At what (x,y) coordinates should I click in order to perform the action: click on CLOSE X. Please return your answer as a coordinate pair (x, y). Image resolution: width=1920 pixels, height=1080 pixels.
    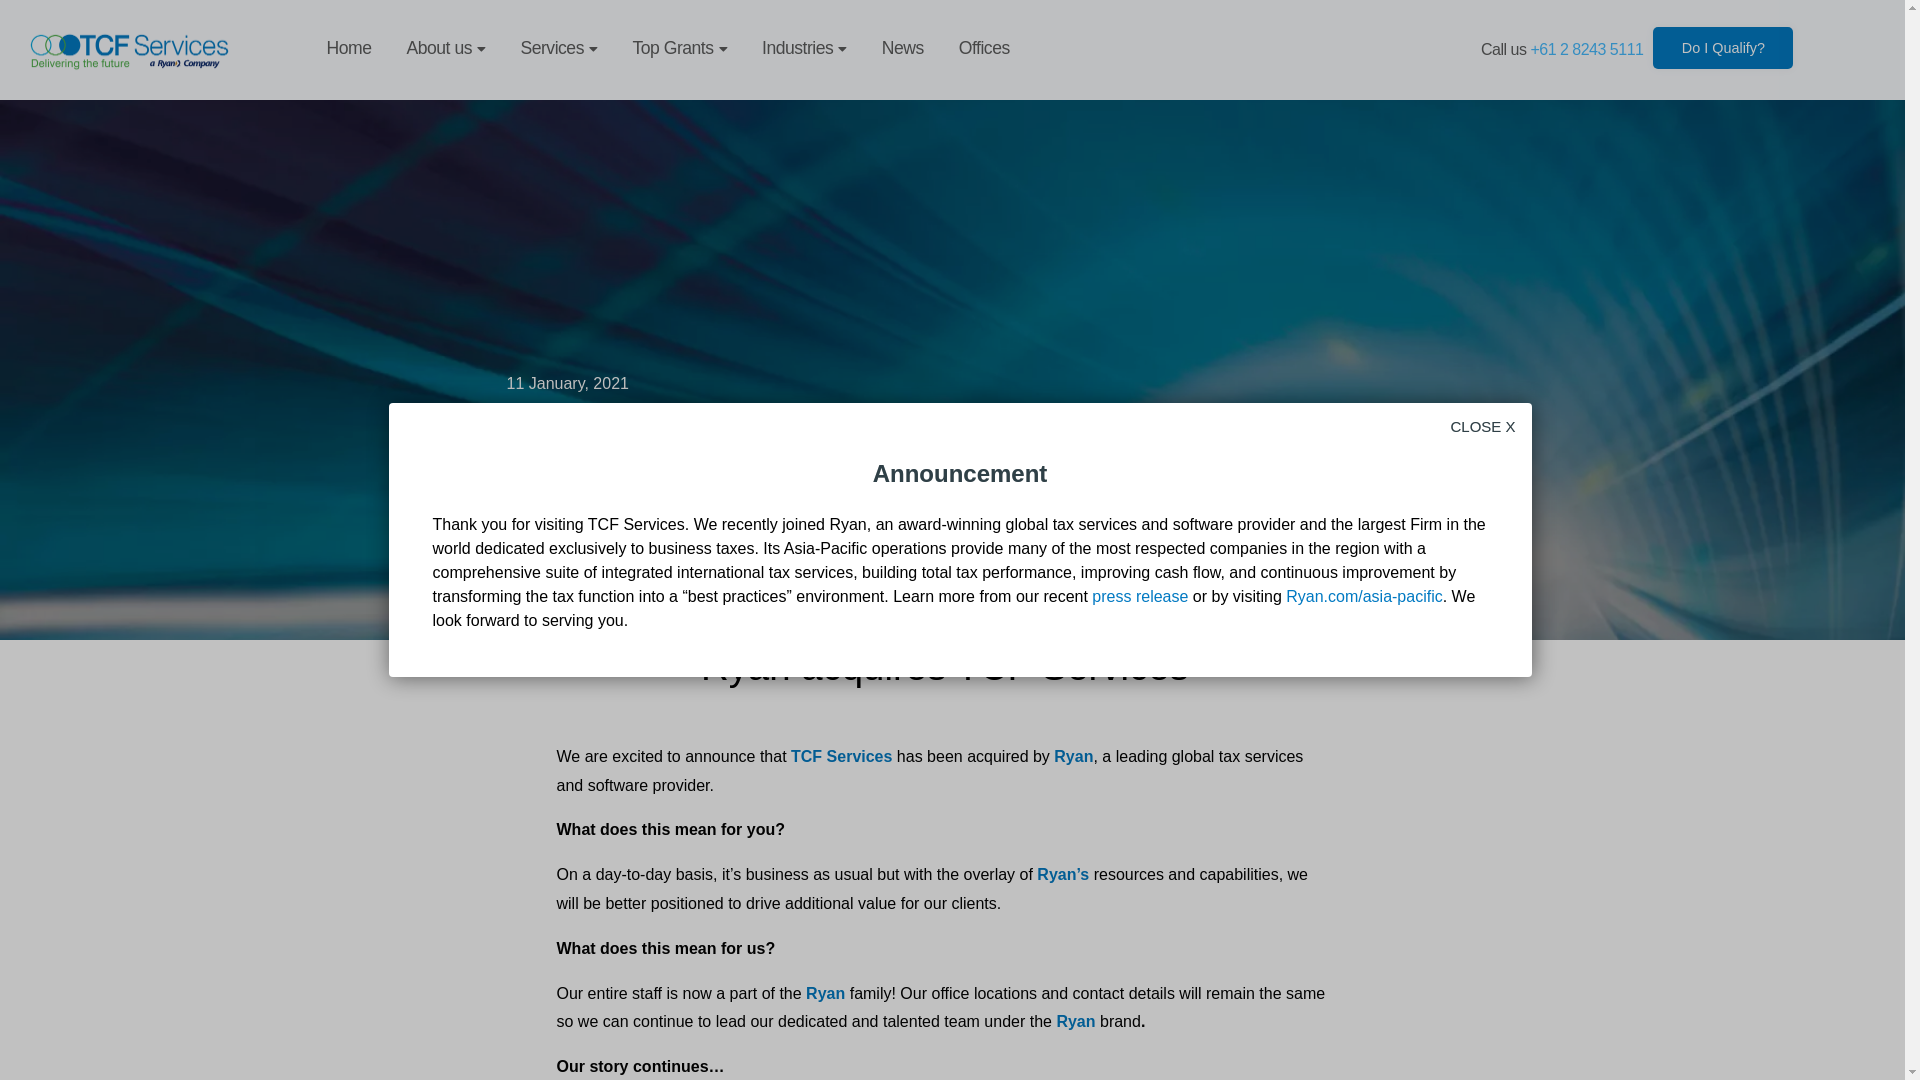
    Looking at the image, I should click on (1482, 427).